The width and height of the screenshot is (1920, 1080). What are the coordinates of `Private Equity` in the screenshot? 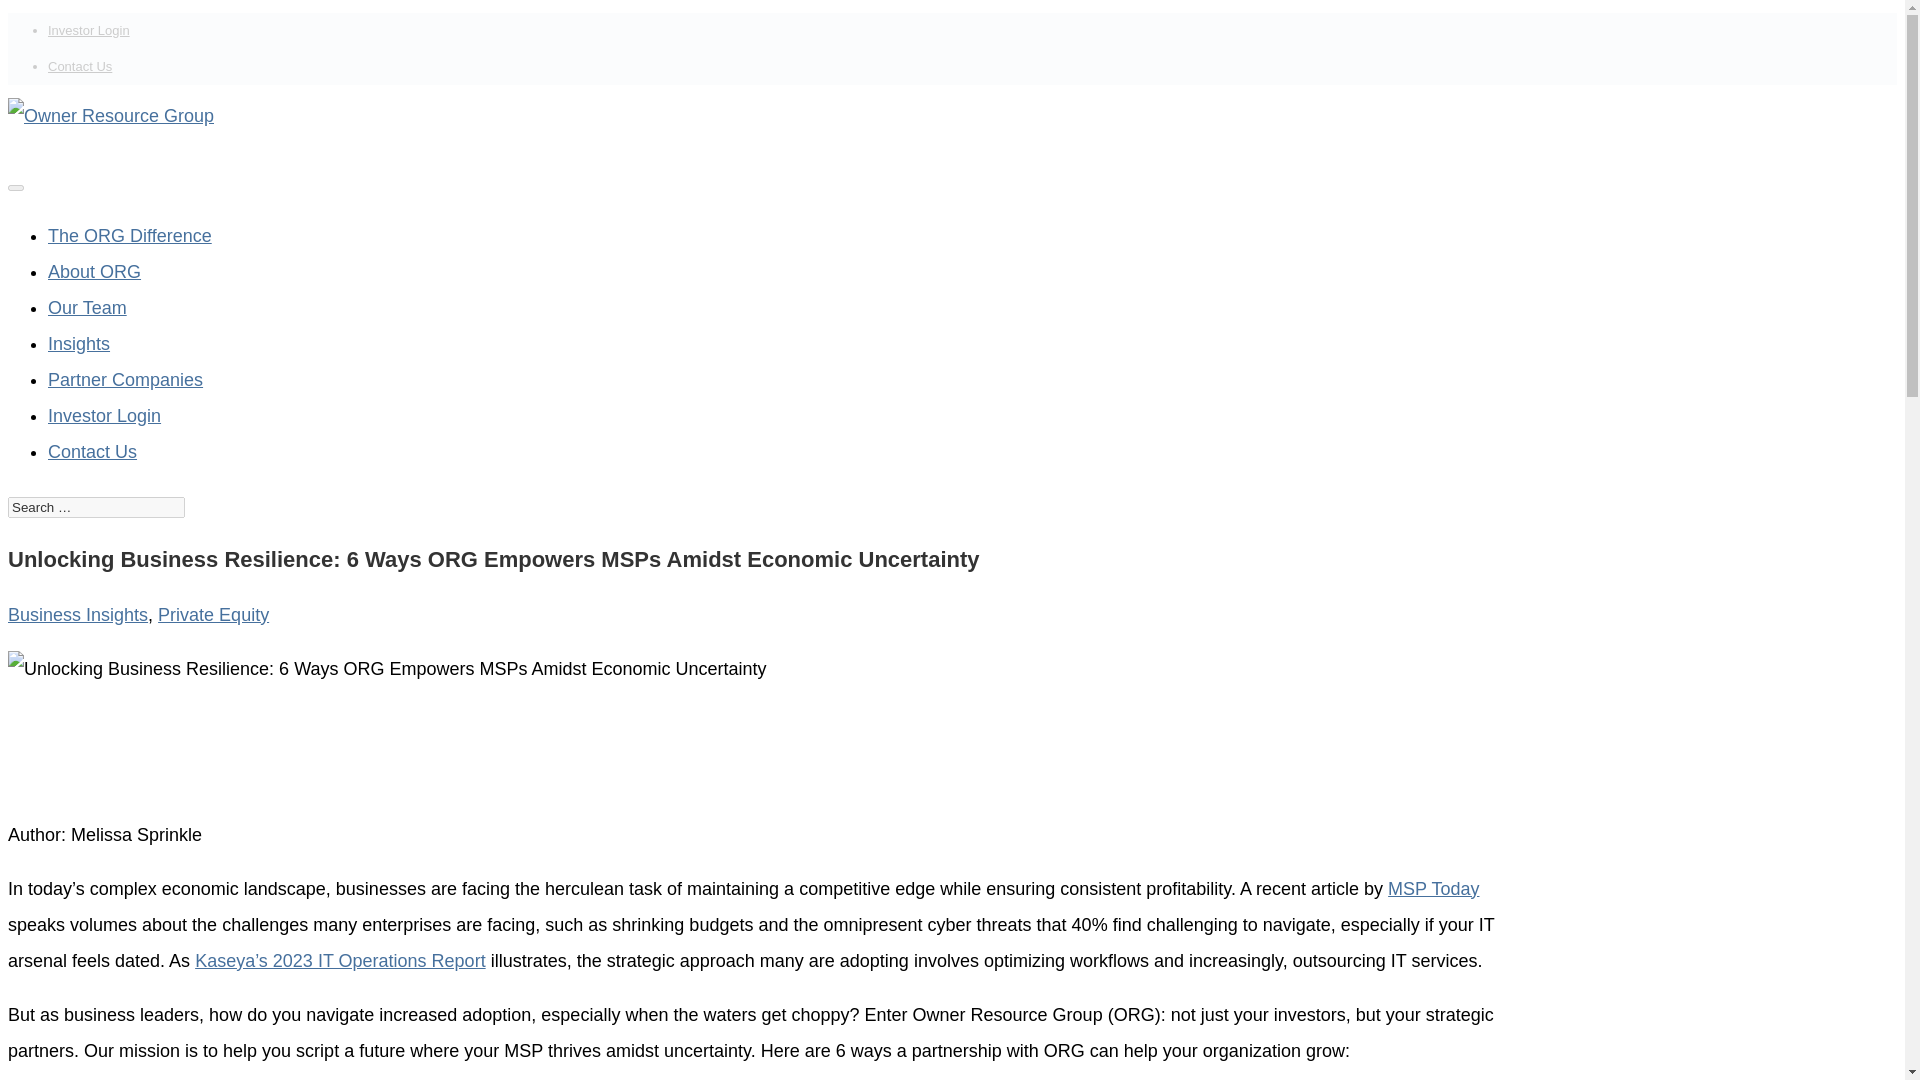 It's located at (212, 614).